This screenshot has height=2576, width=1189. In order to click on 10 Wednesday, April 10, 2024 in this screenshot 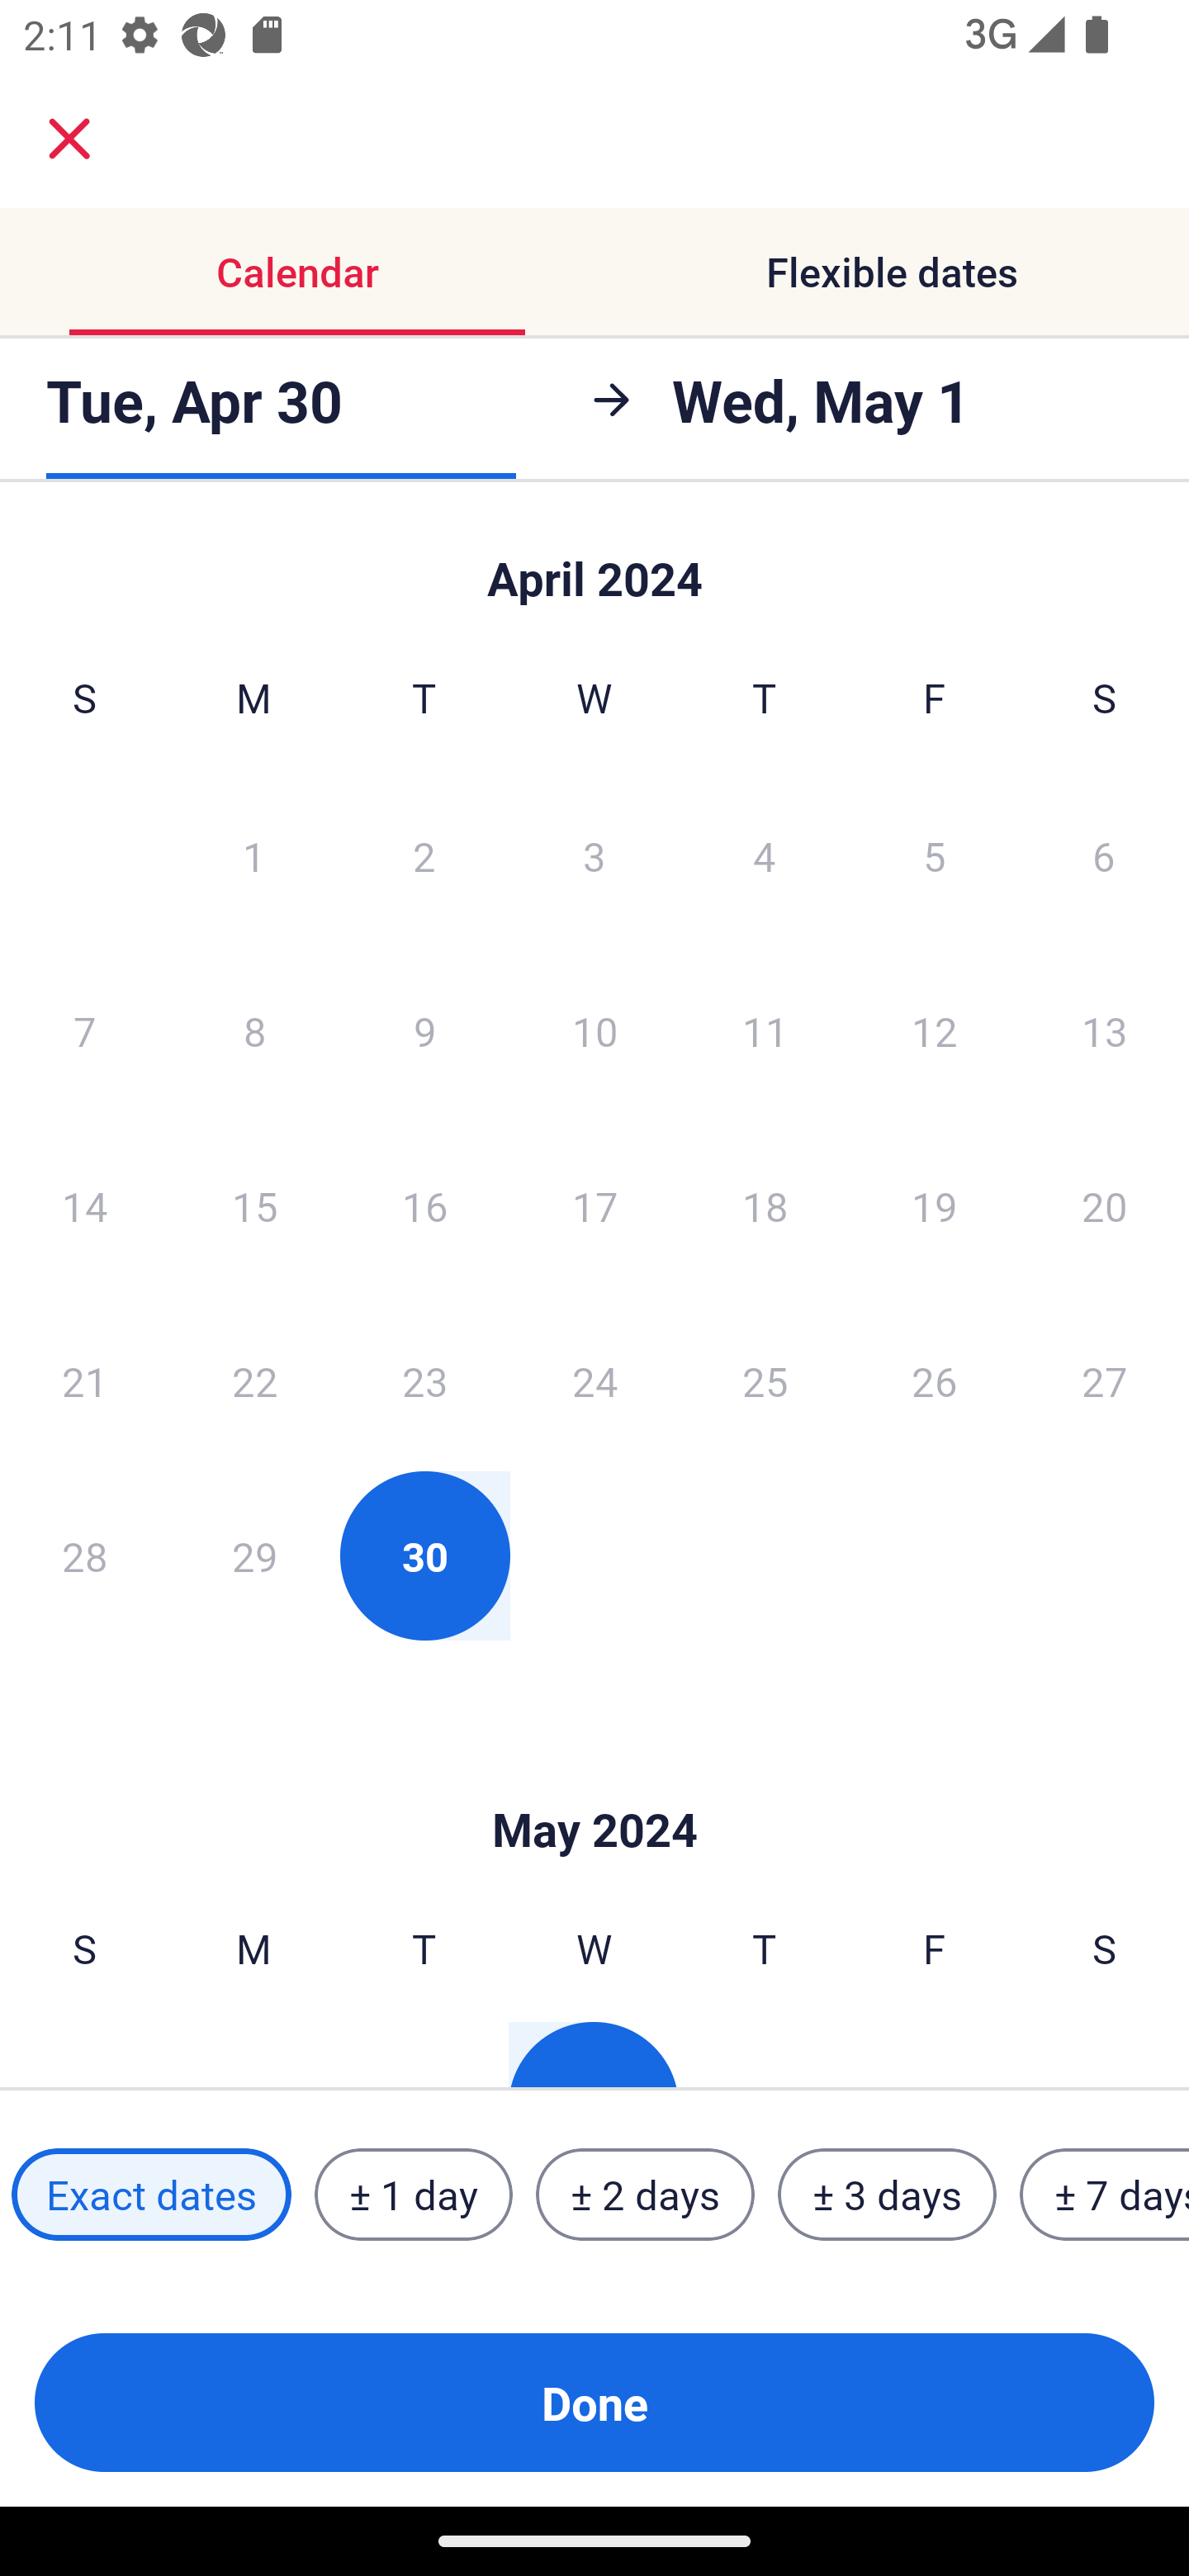, I will do `click(594, 1030)`.